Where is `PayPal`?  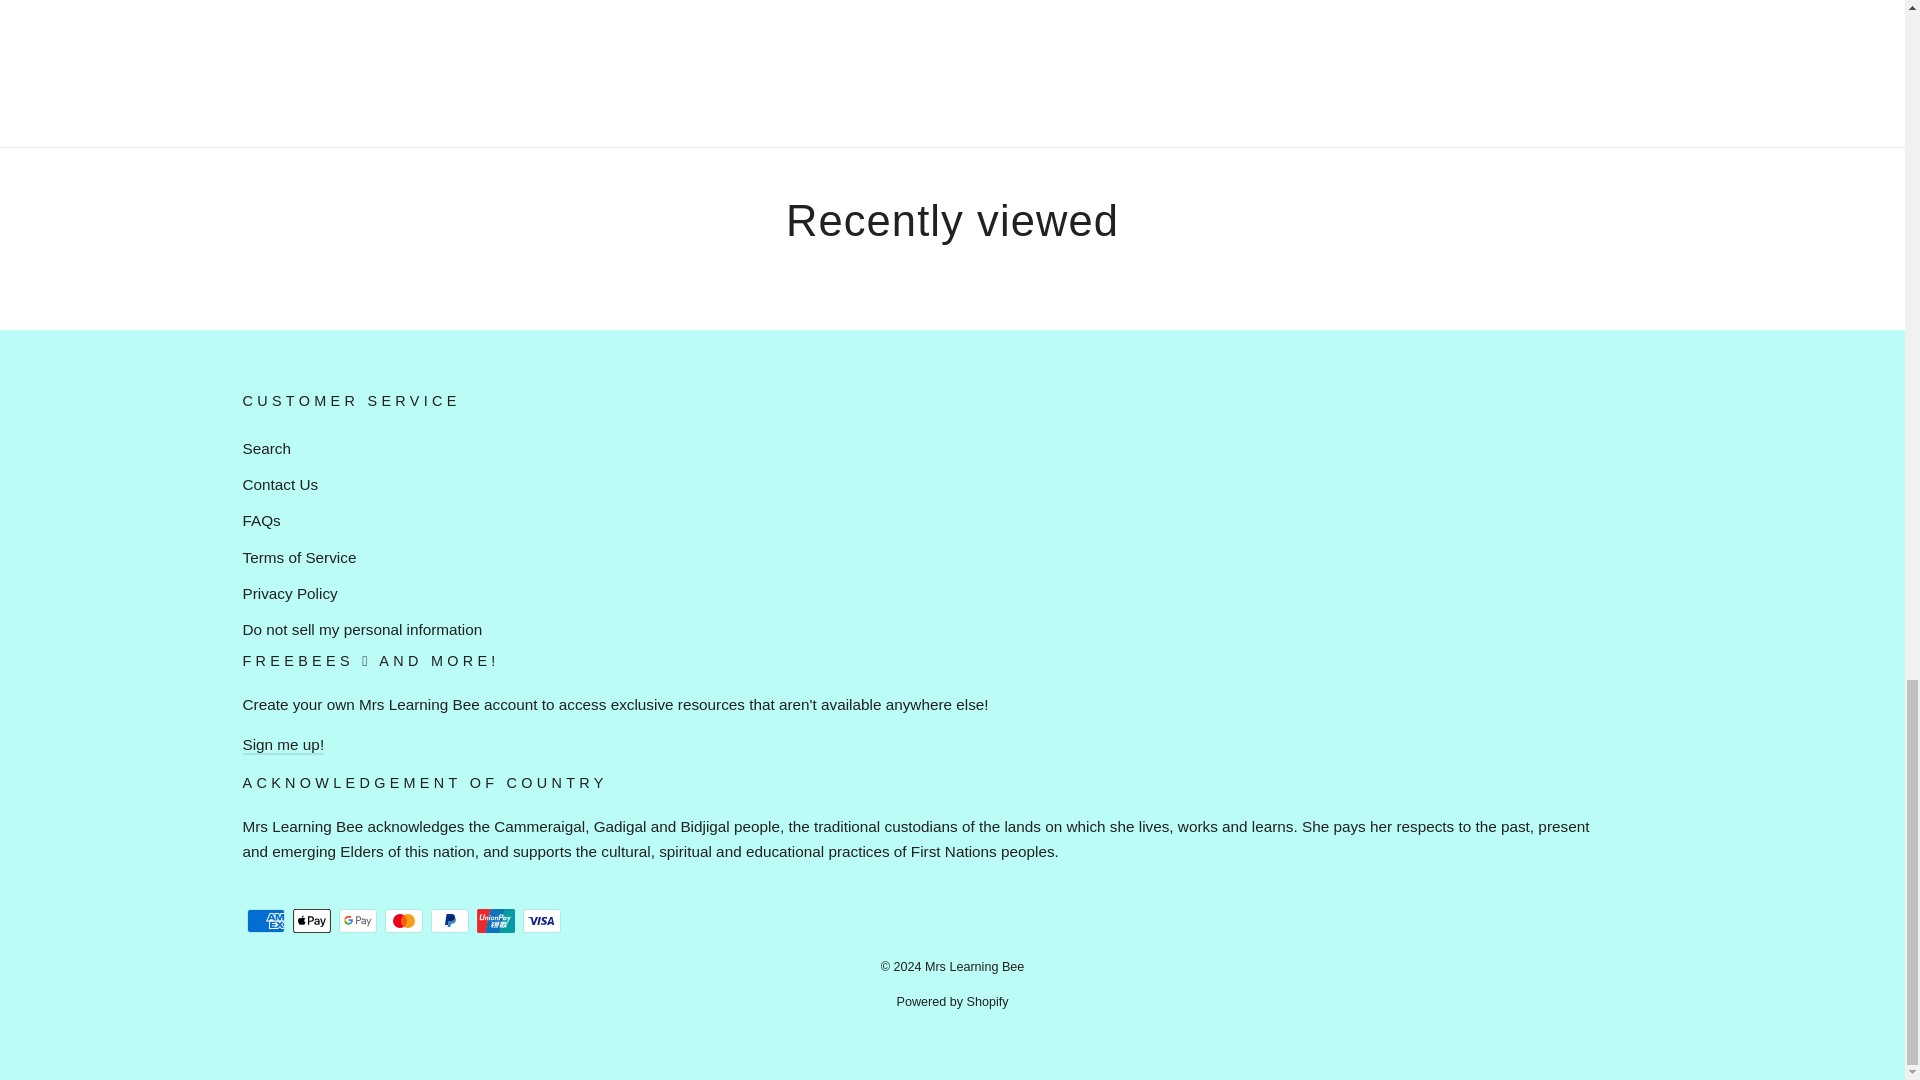
PayPal is located at coordinates (449, 921).